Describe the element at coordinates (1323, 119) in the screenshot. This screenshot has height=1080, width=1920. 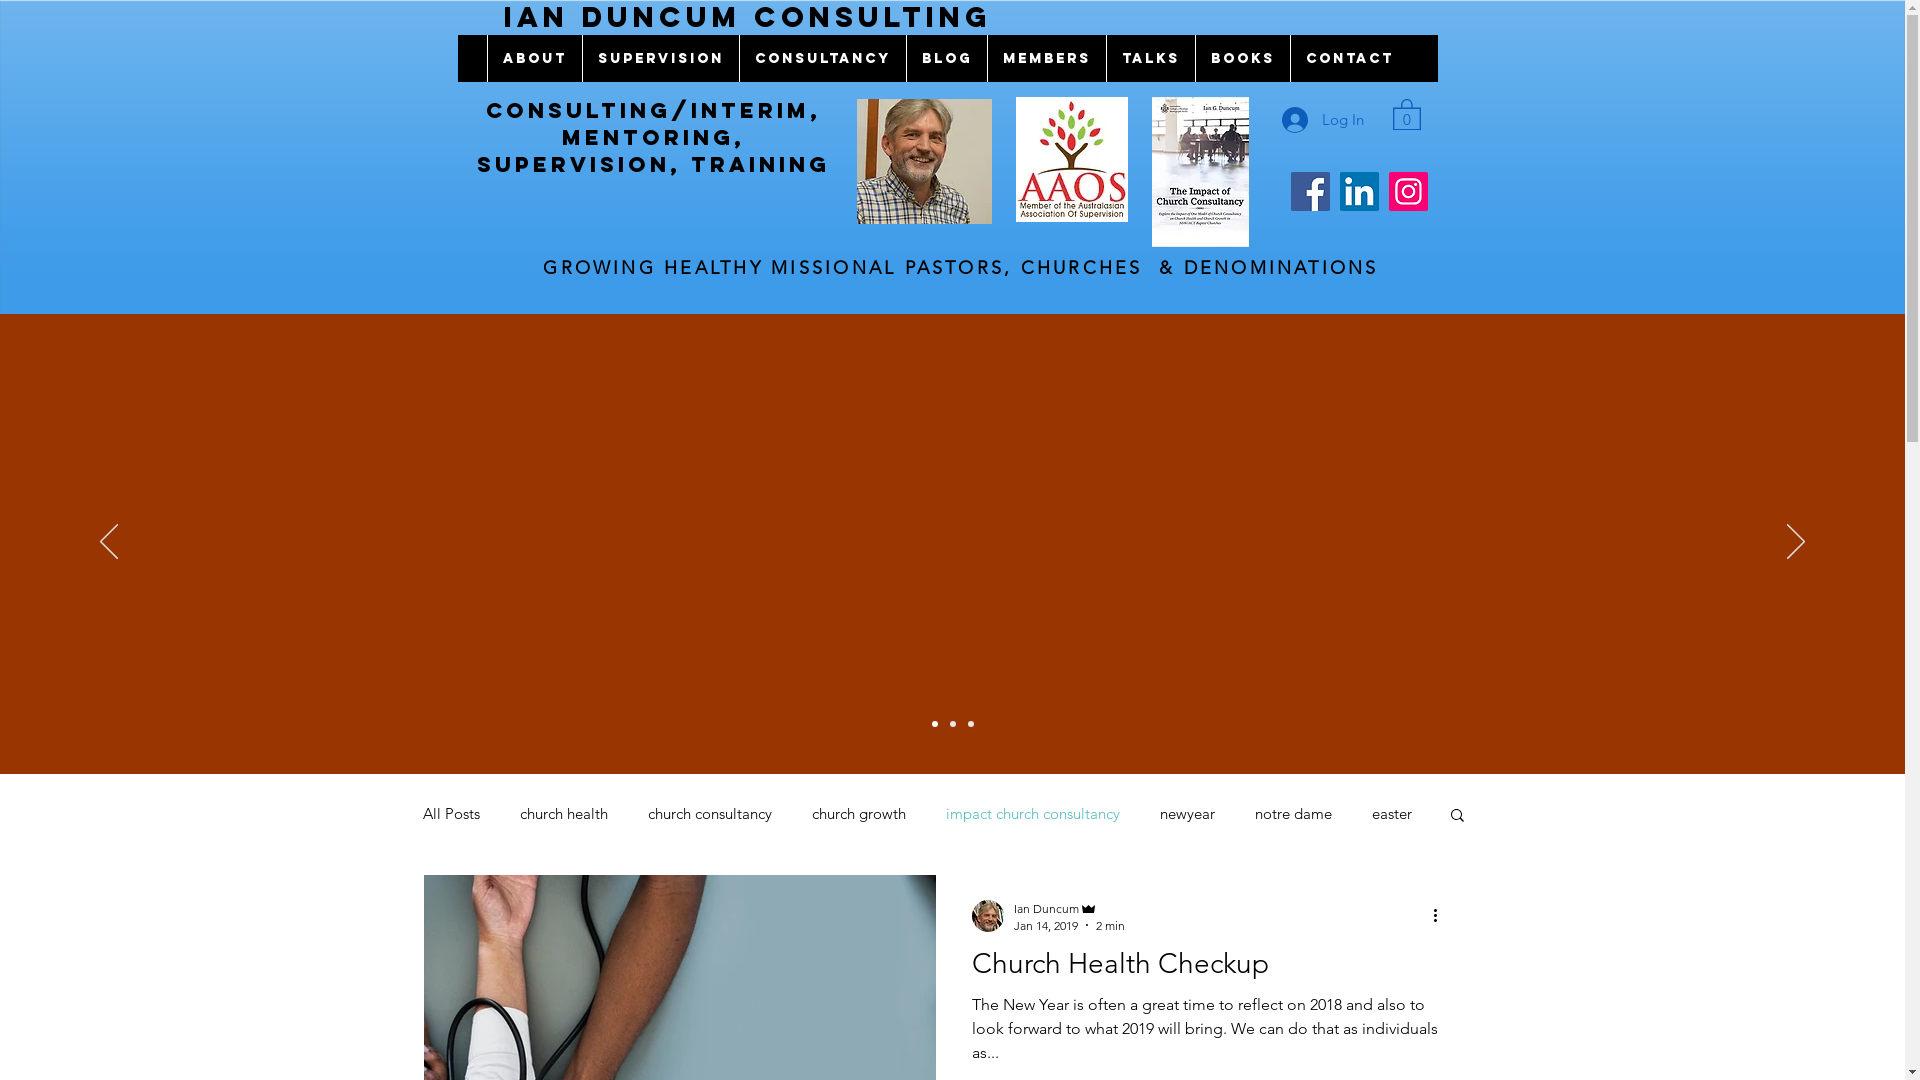
I see `Log In` at that location.